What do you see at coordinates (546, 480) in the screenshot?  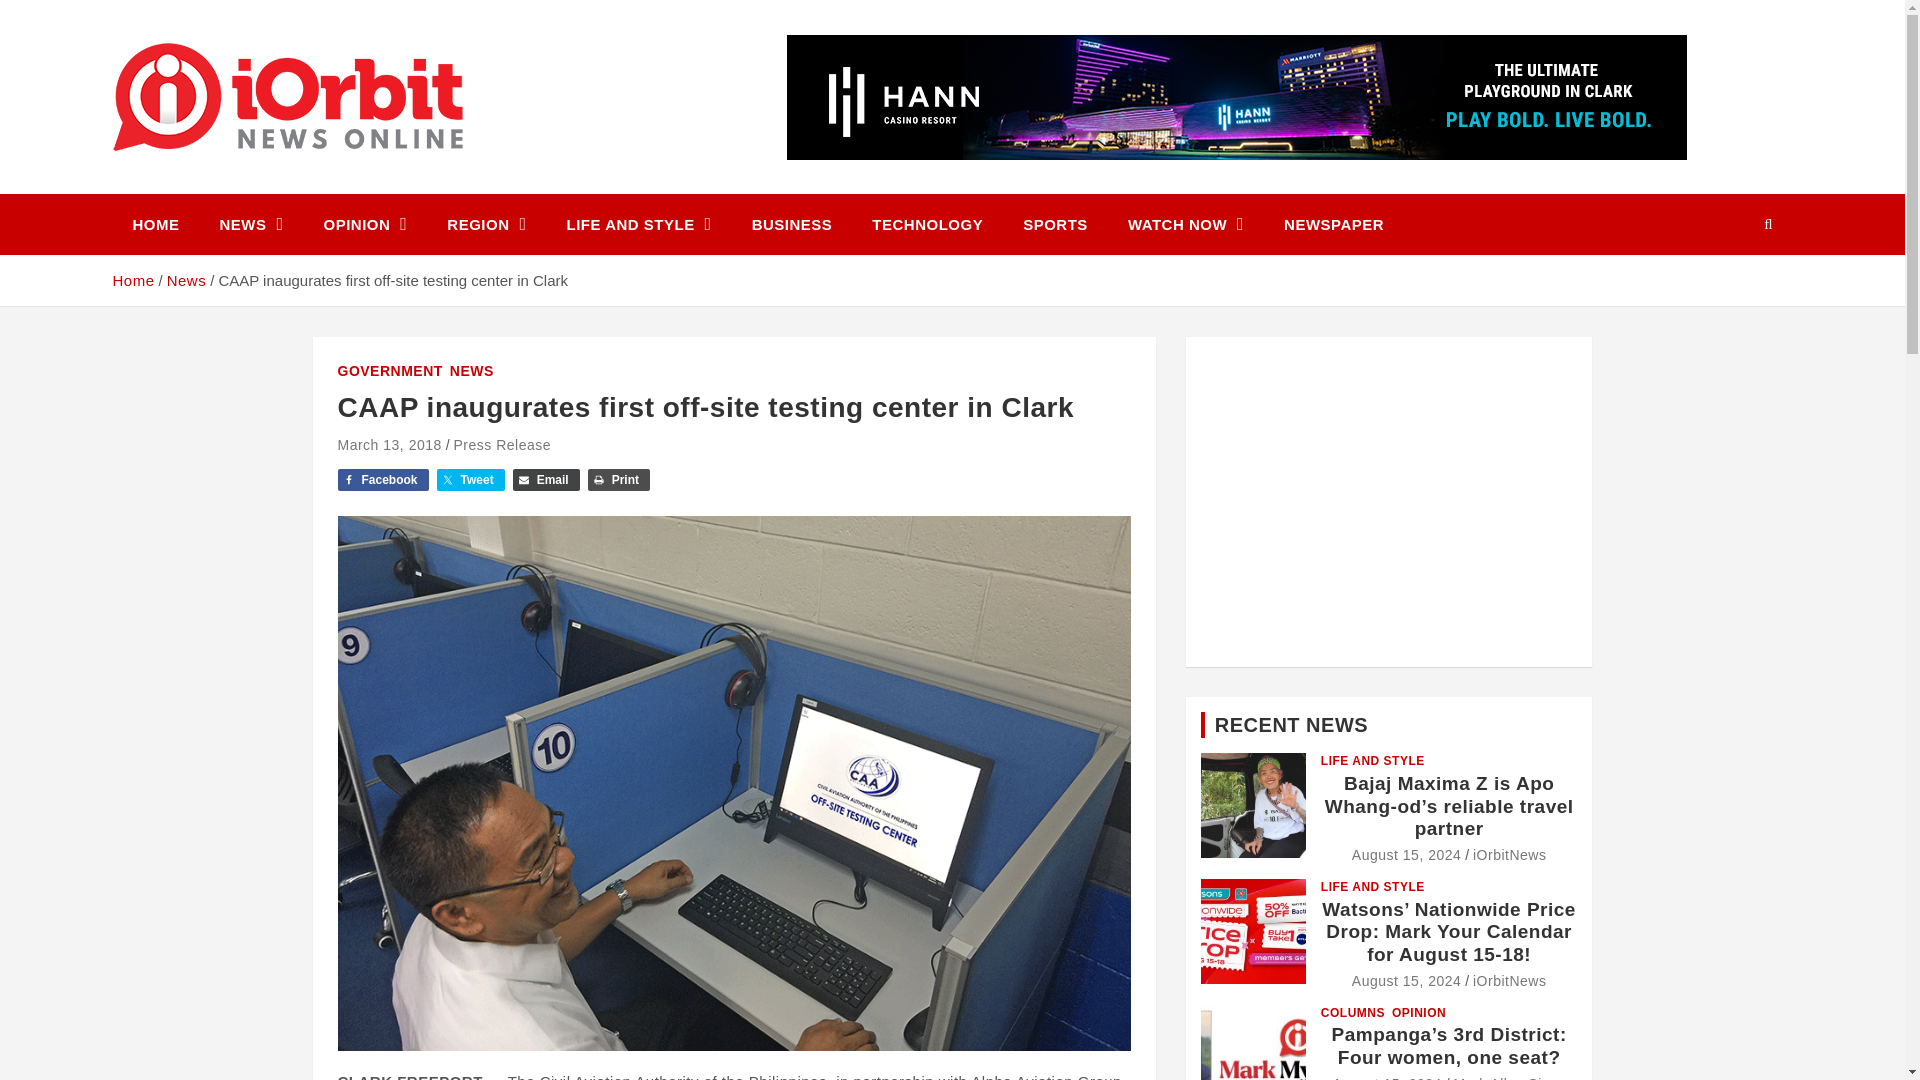 I see `Share via Email` at bounding box center [546, 480].